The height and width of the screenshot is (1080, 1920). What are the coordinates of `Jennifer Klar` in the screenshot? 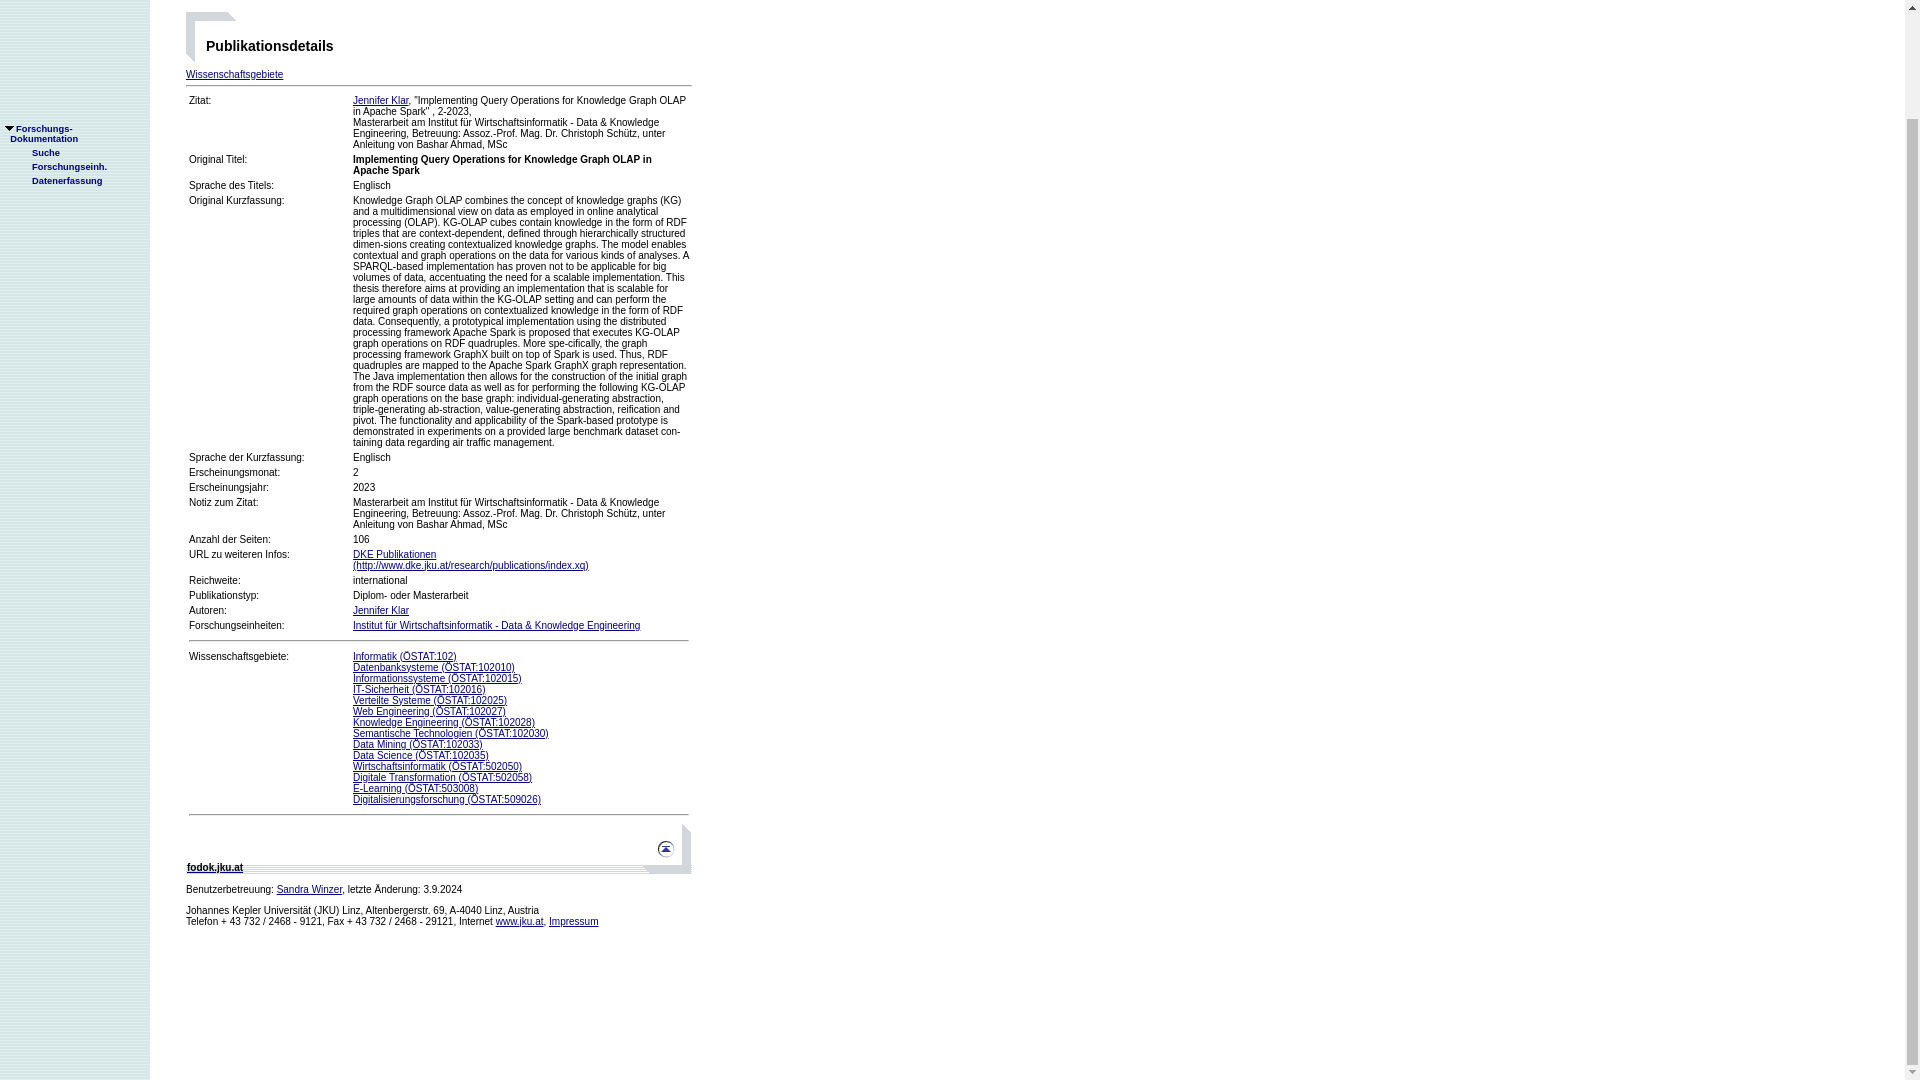 It's located at (39, 14).